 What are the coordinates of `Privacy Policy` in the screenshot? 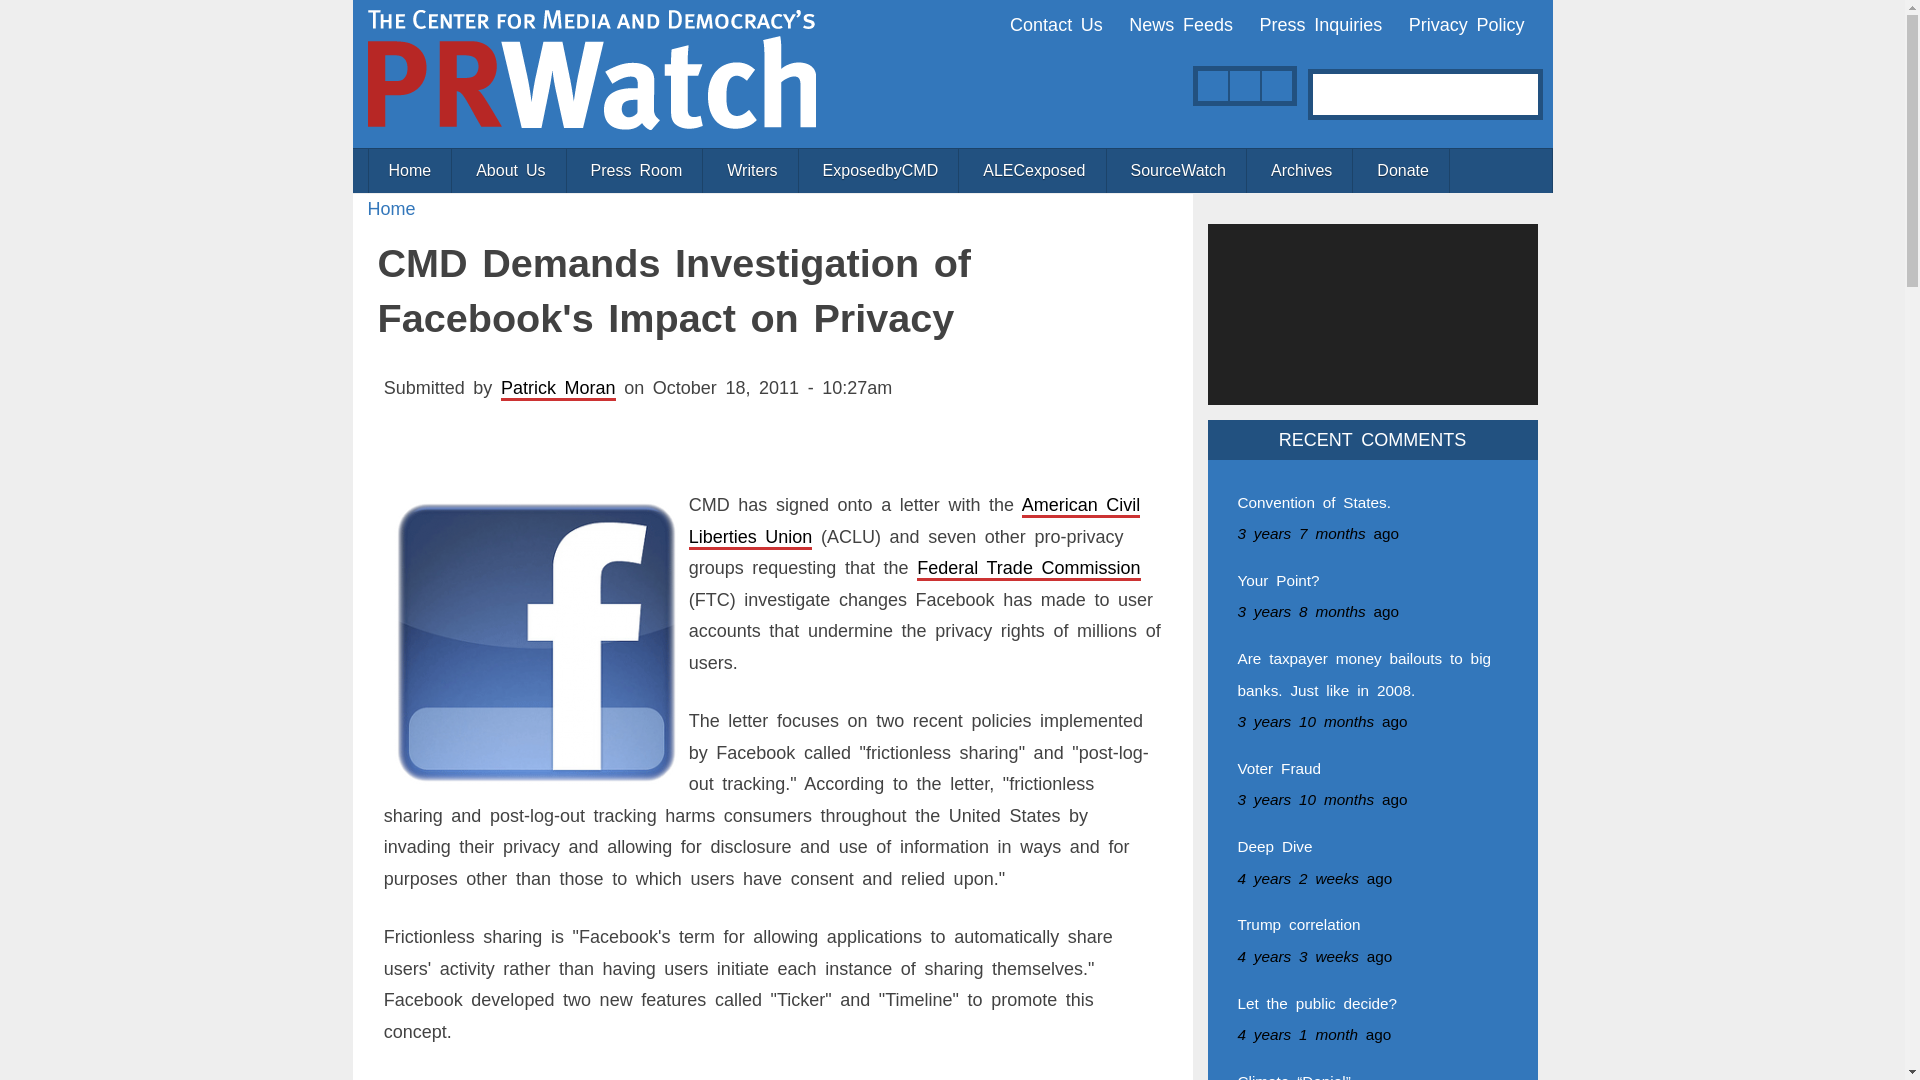 It's located at (1466, 24).